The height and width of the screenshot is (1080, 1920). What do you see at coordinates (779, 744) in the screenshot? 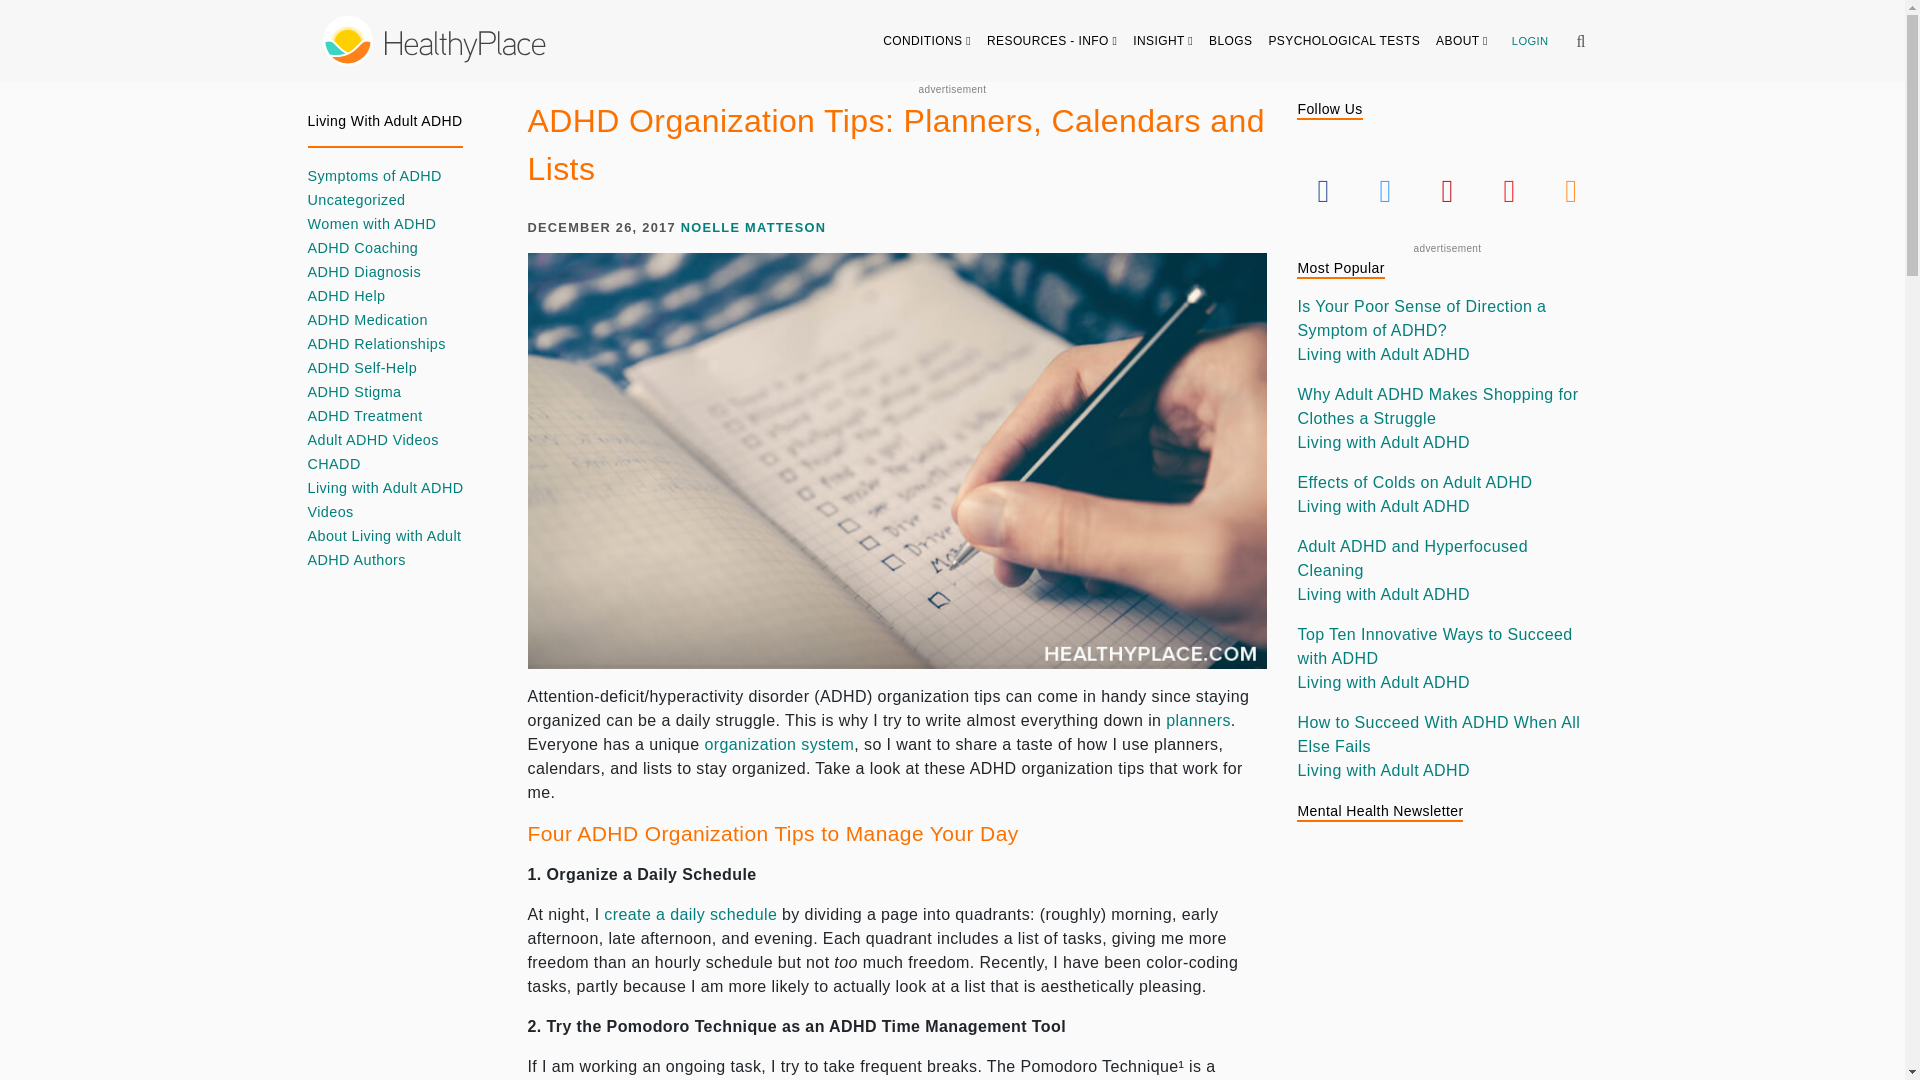
I see `ADHD and How to Stay Organized` at bounding box center [779, 744].